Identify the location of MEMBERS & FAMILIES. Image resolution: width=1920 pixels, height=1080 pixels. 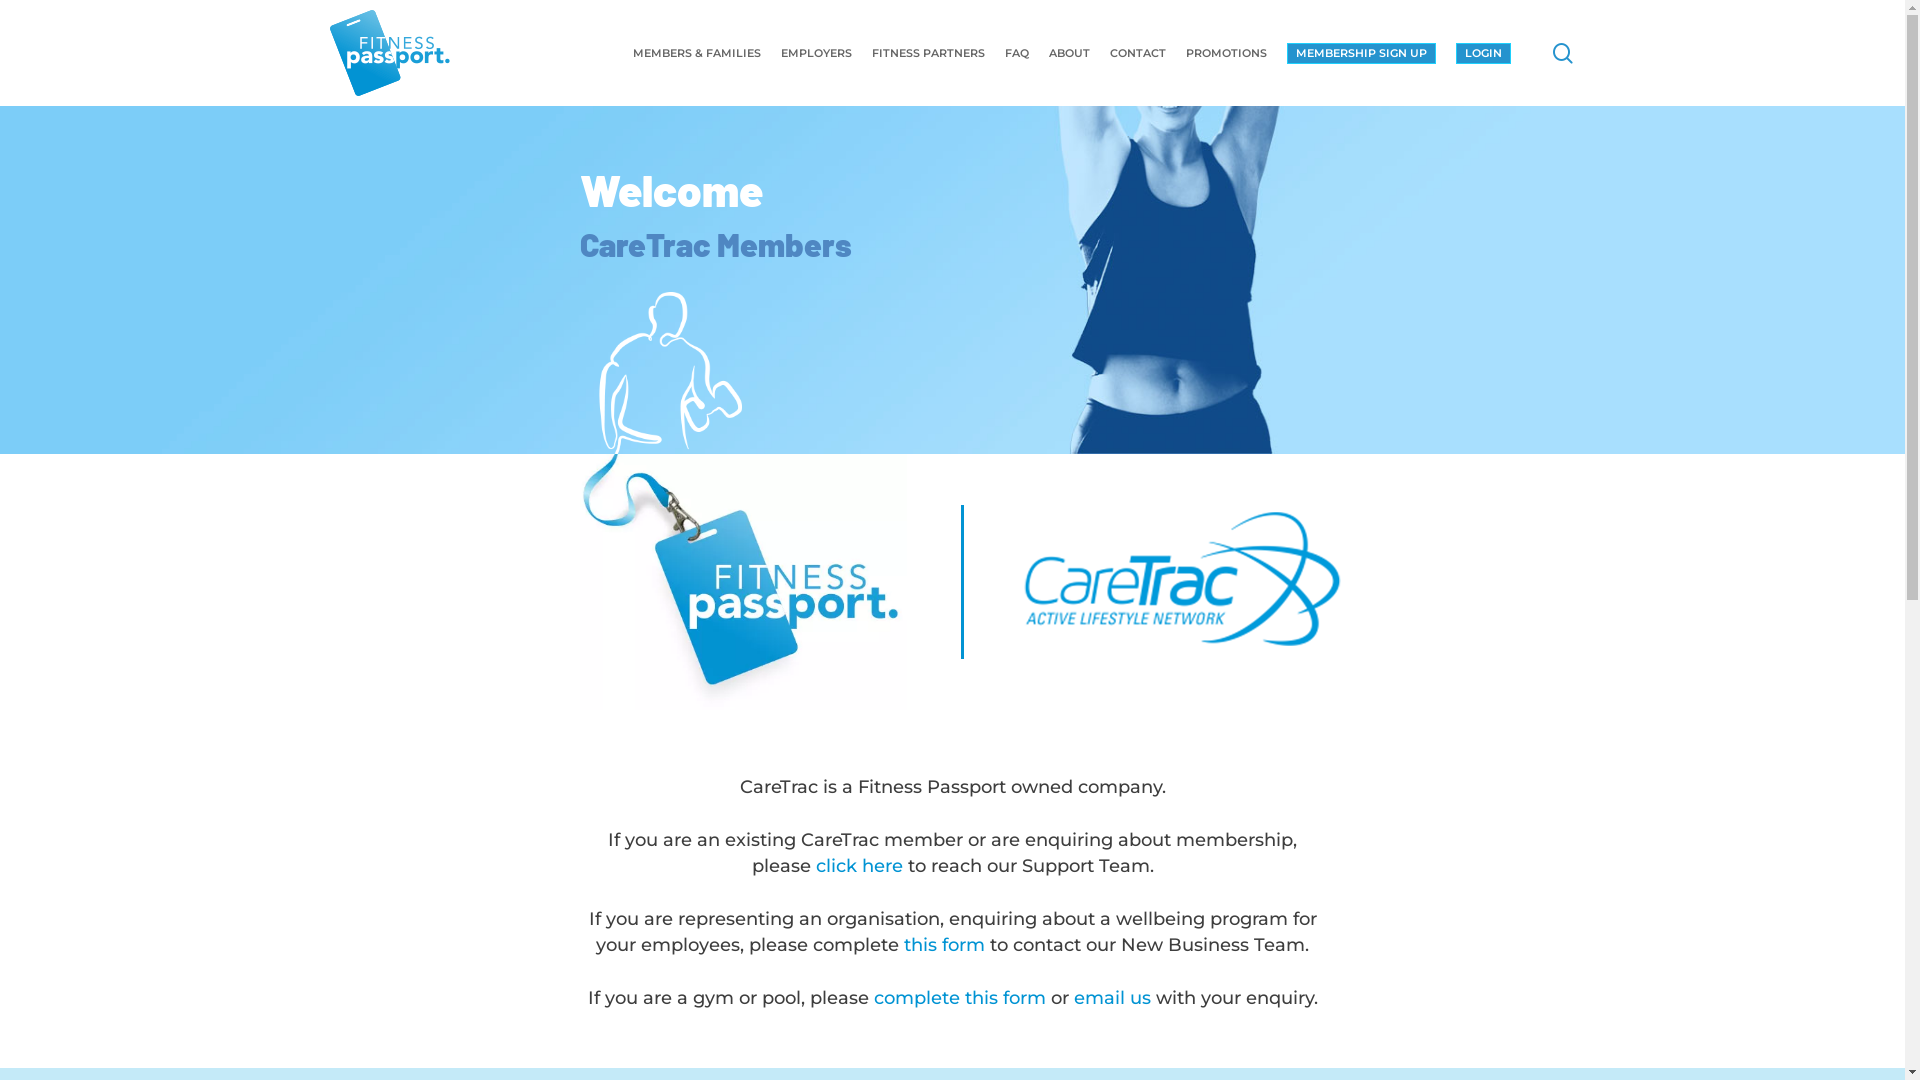
(697, 54).